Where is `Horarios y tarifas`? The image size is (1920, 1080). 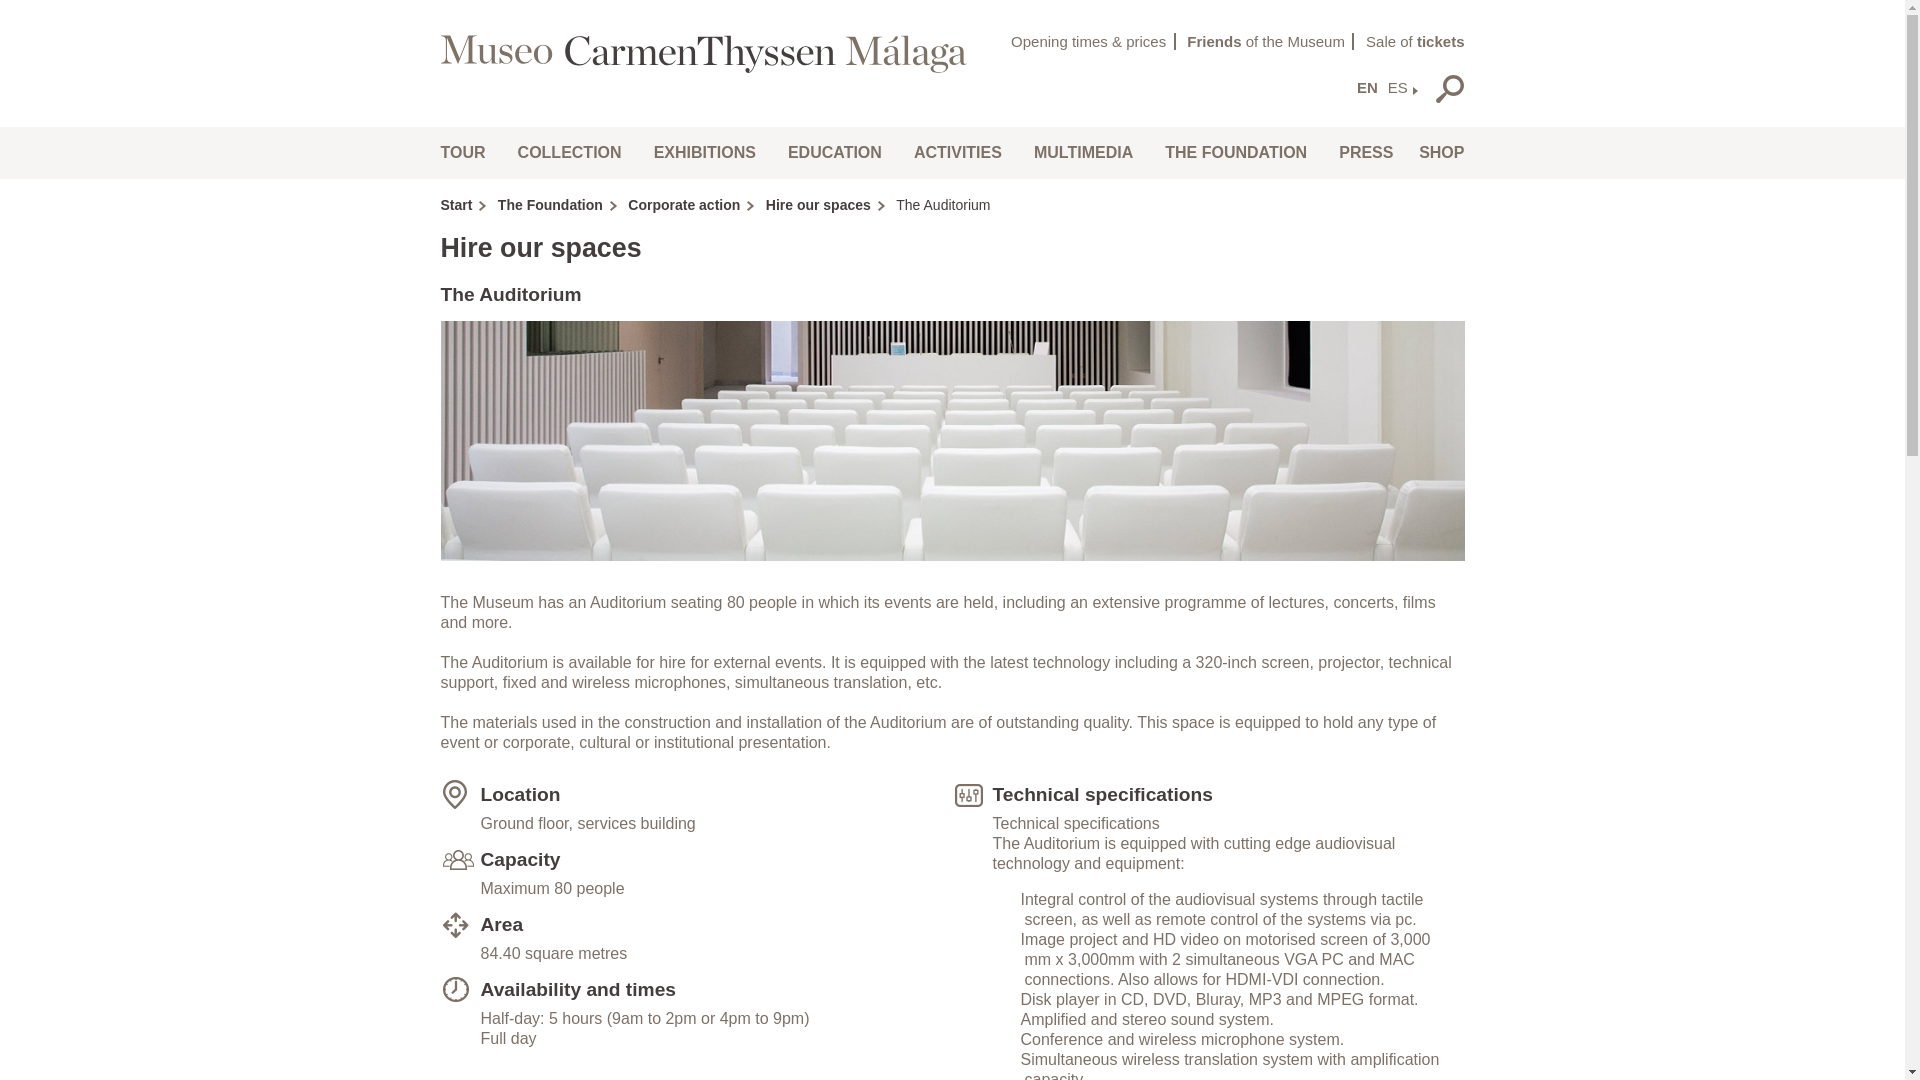
Horarios y tarifas is located at coordinates (1093, 41).